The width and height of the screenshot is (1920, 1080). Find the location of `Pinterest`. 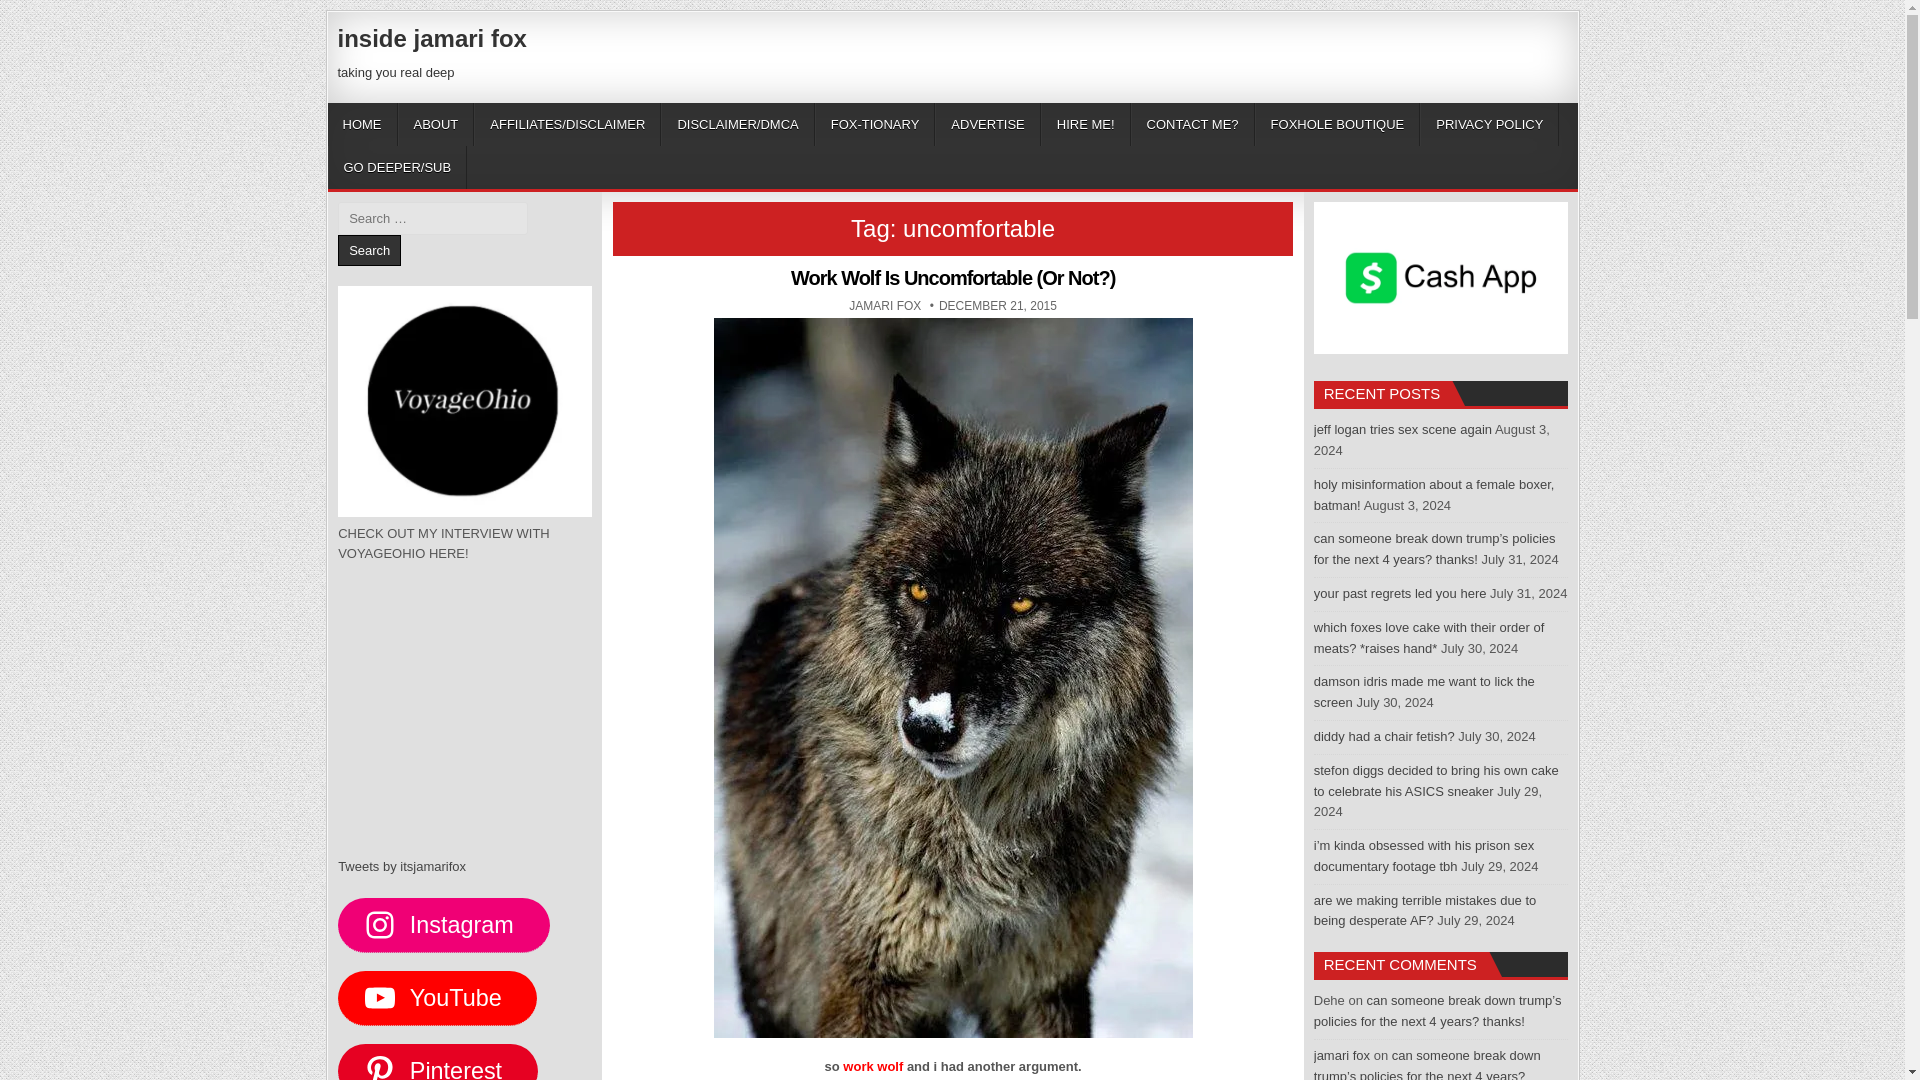

Pinterest is located at coordinates (1338, 124).